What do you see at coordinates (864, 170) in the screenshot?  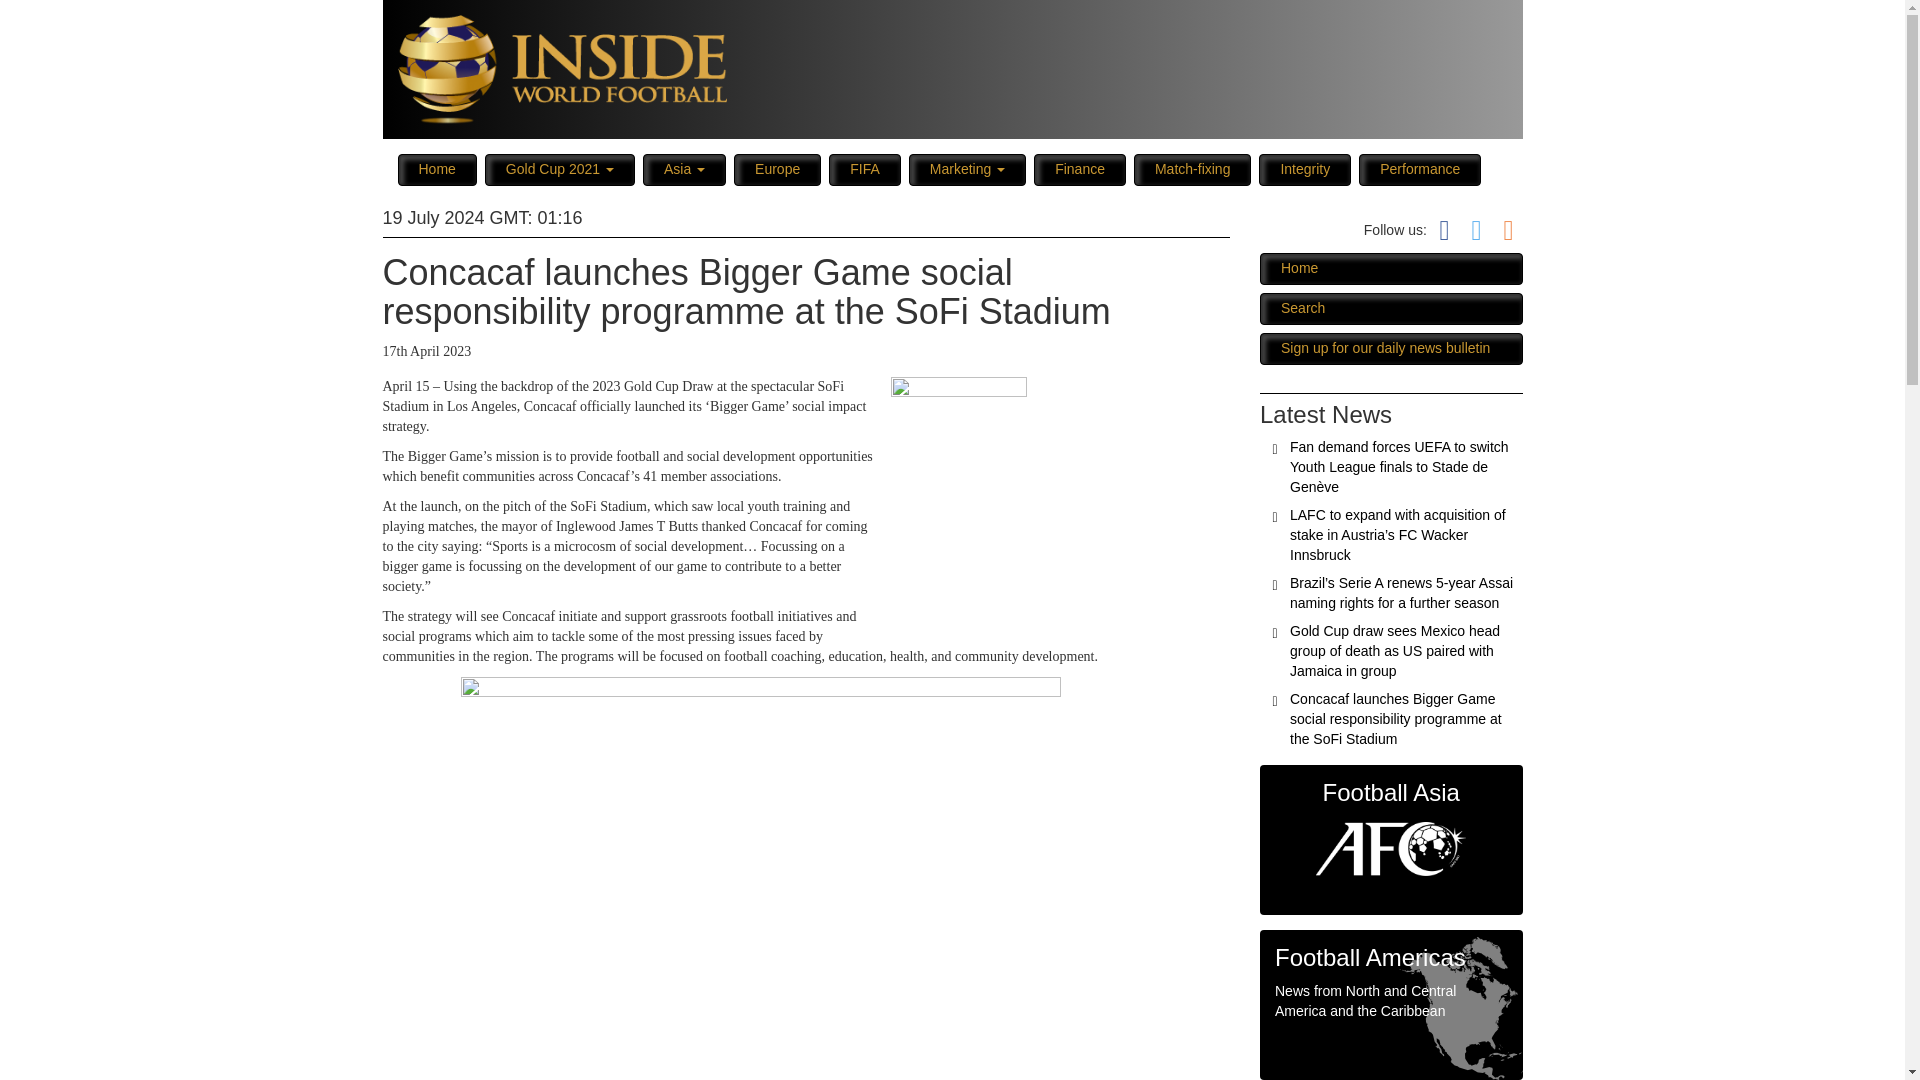 I see `FIFA` at bounding box center [864, 170].